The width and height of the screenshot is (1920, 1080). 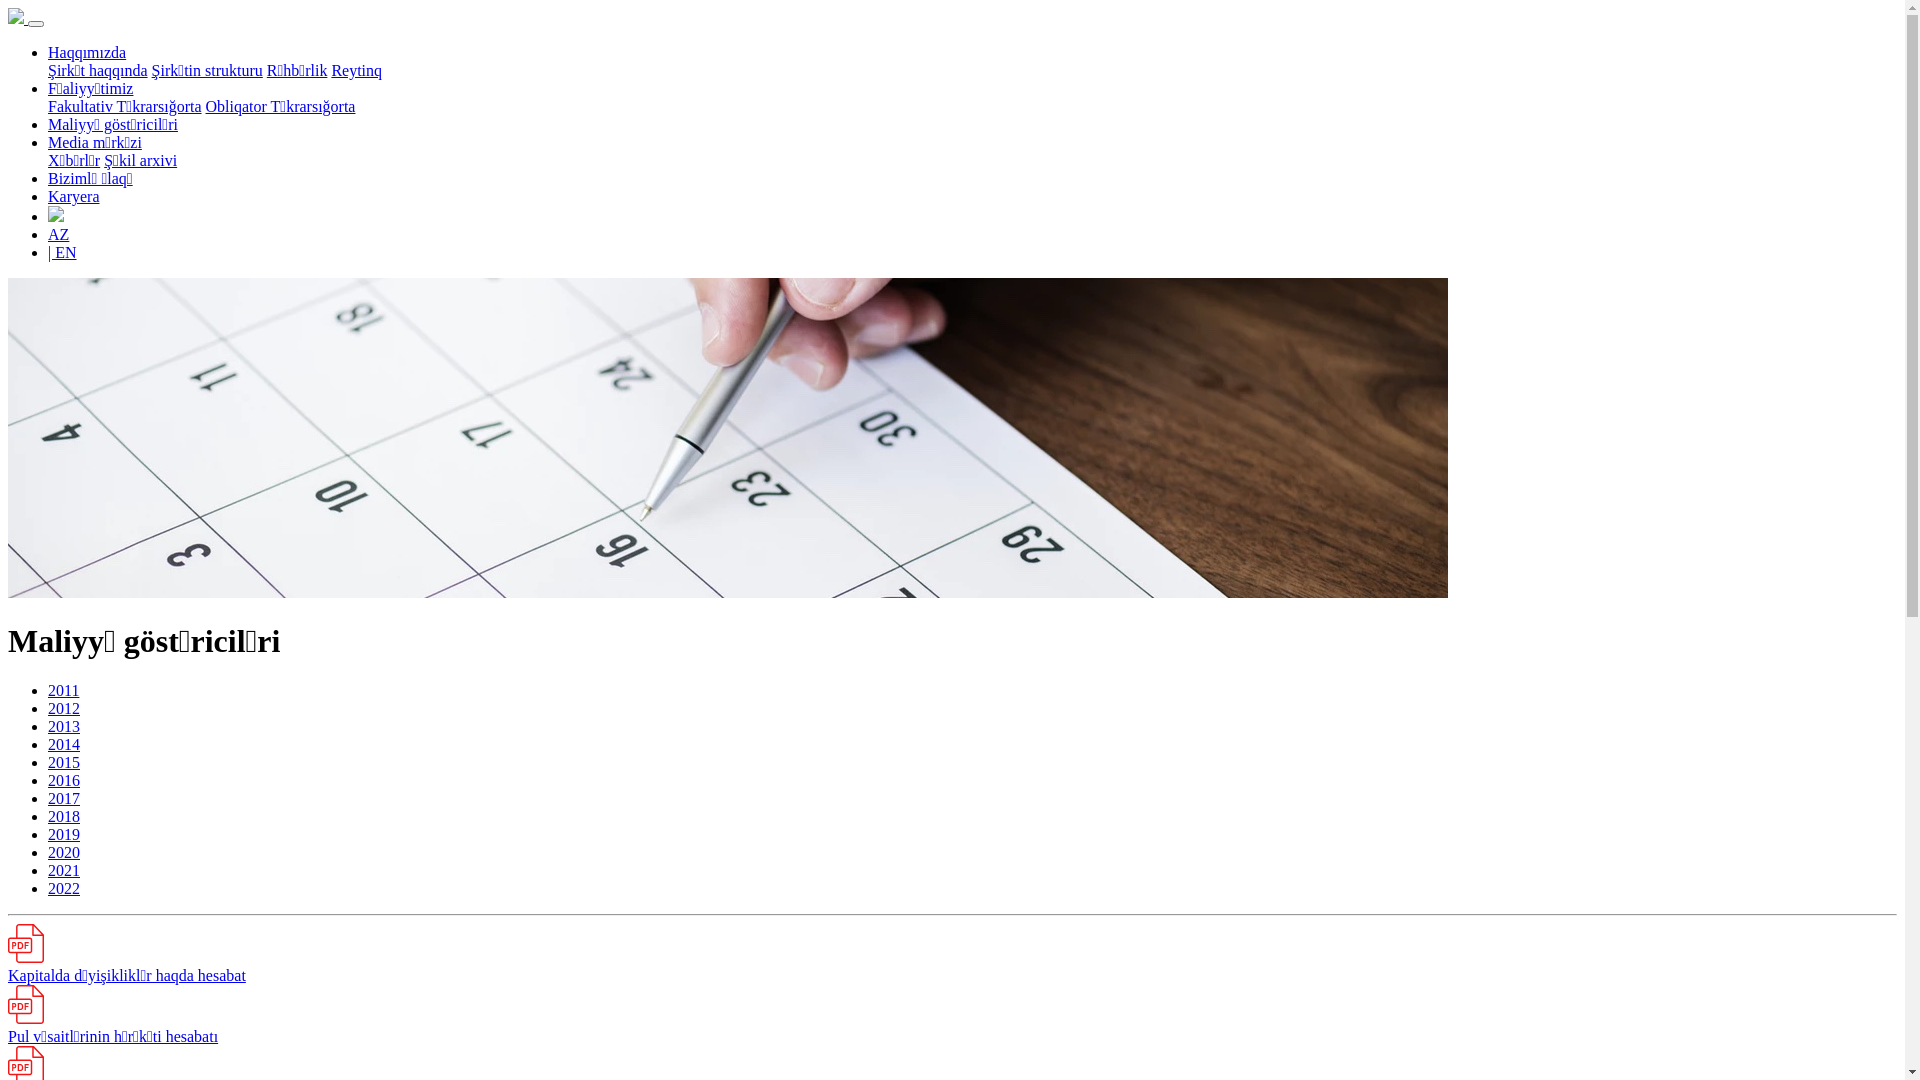 I want to click on 2022, so click(x=64, y=888).